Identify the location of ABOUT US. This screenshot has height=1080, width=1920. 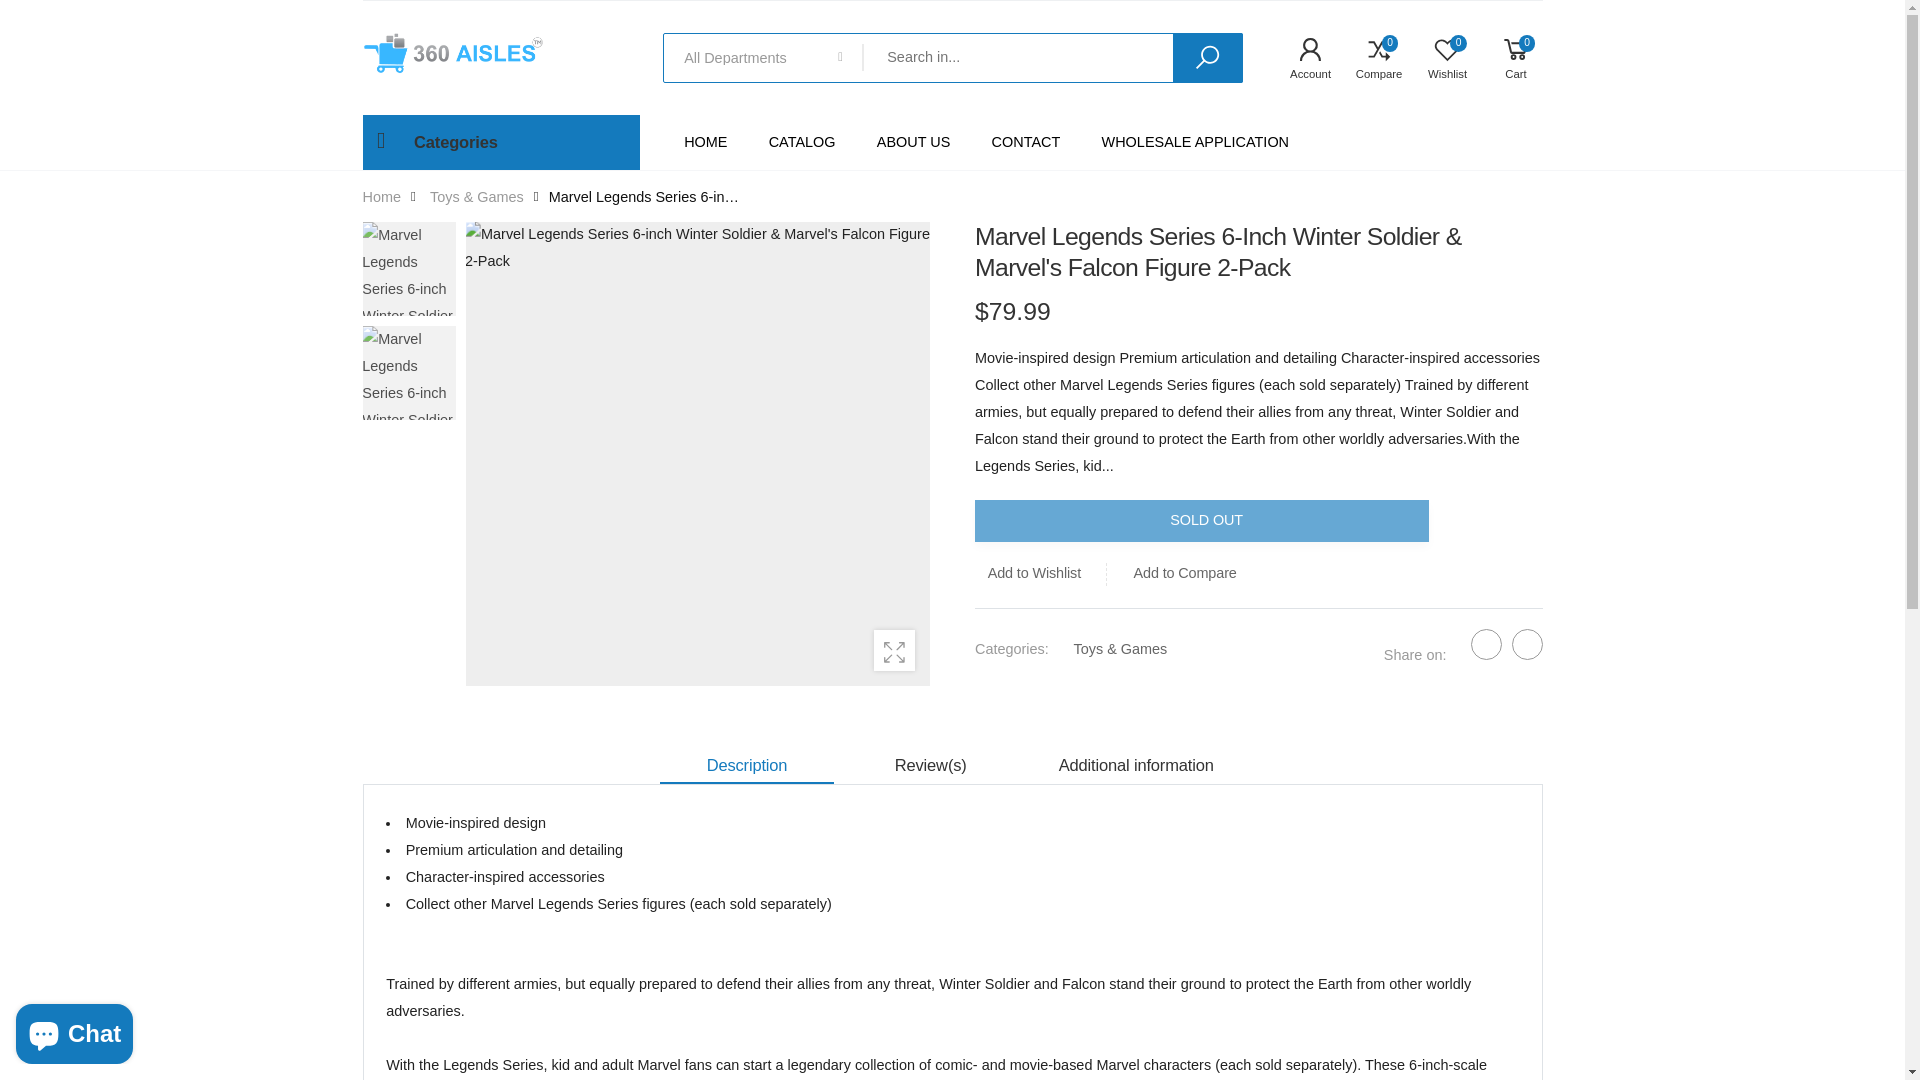
(914, 143).